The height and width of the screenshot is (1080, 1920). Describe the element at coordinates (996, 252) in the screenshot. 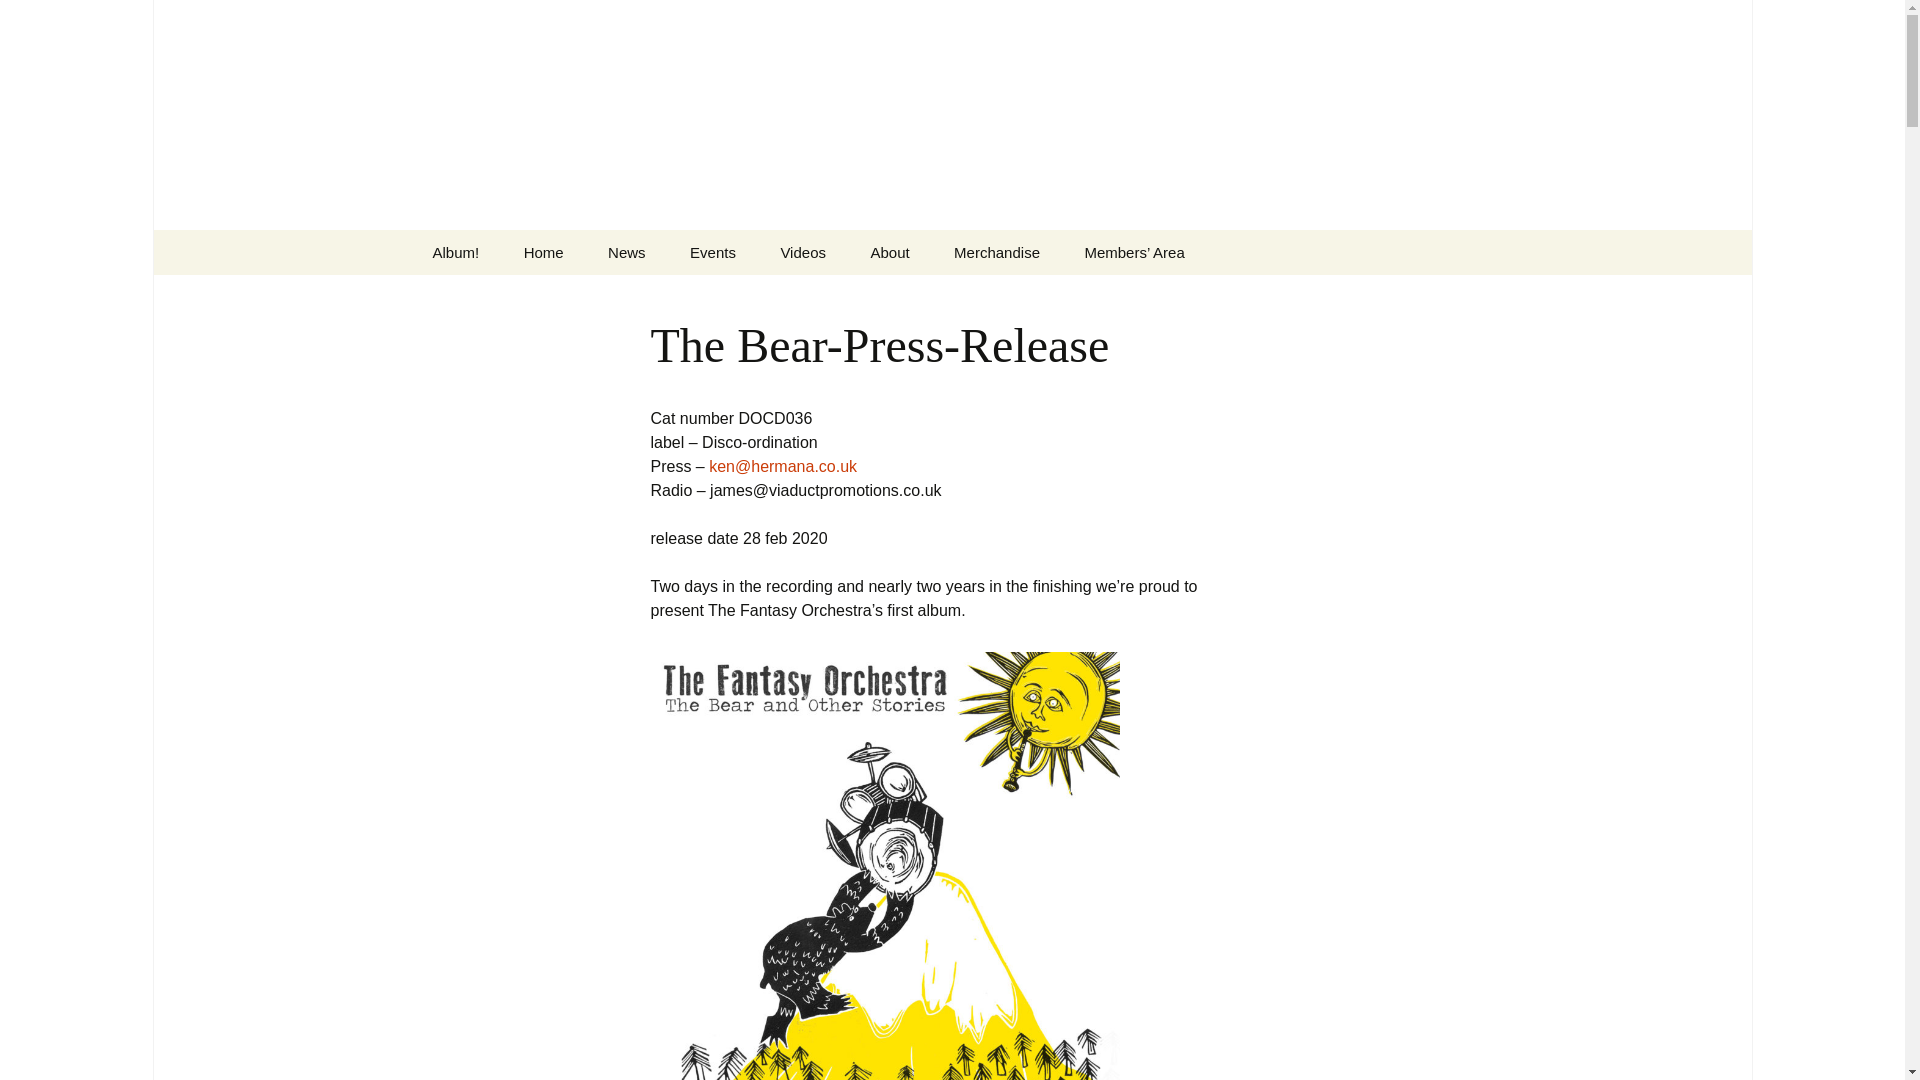

I see `Merchandise` at that location.